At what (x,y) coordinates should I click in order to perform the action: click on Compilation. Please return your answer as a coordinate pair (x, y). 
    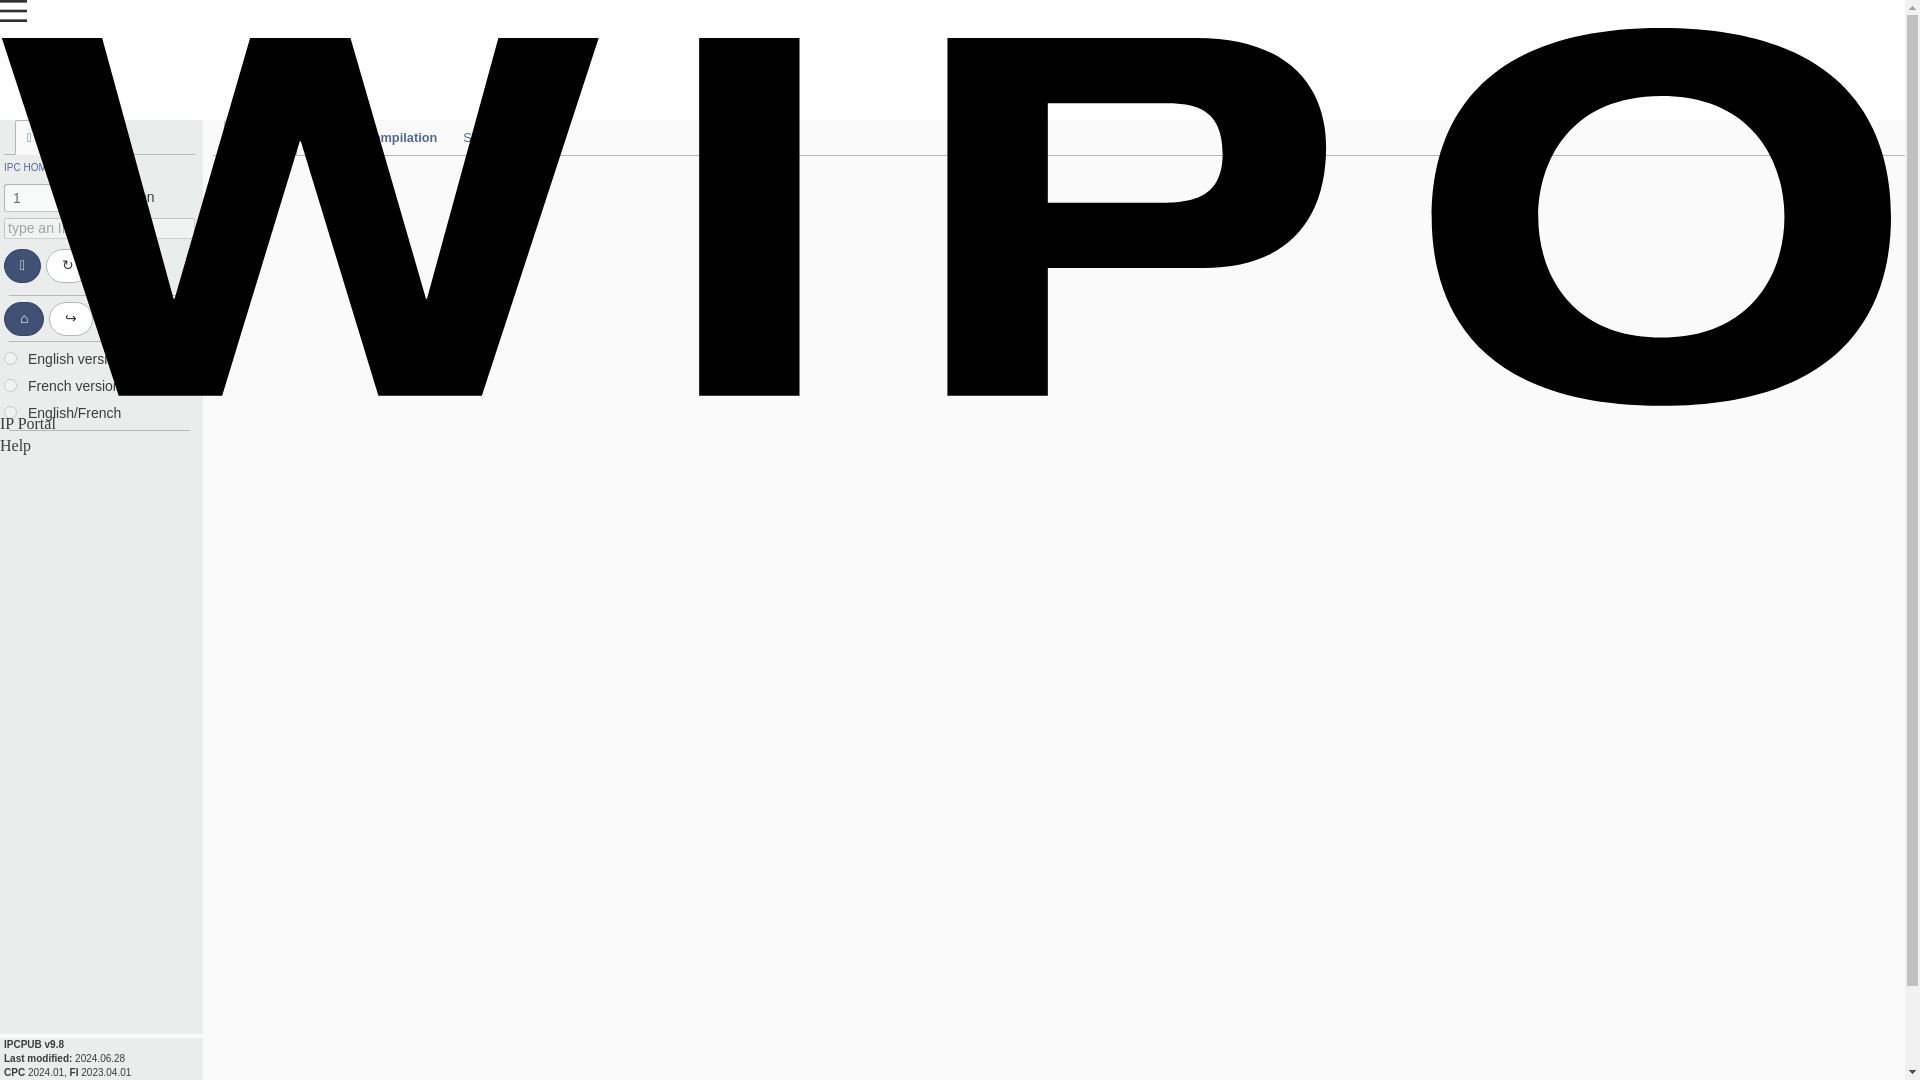
    Looking at the image, I should click on (400, 137).